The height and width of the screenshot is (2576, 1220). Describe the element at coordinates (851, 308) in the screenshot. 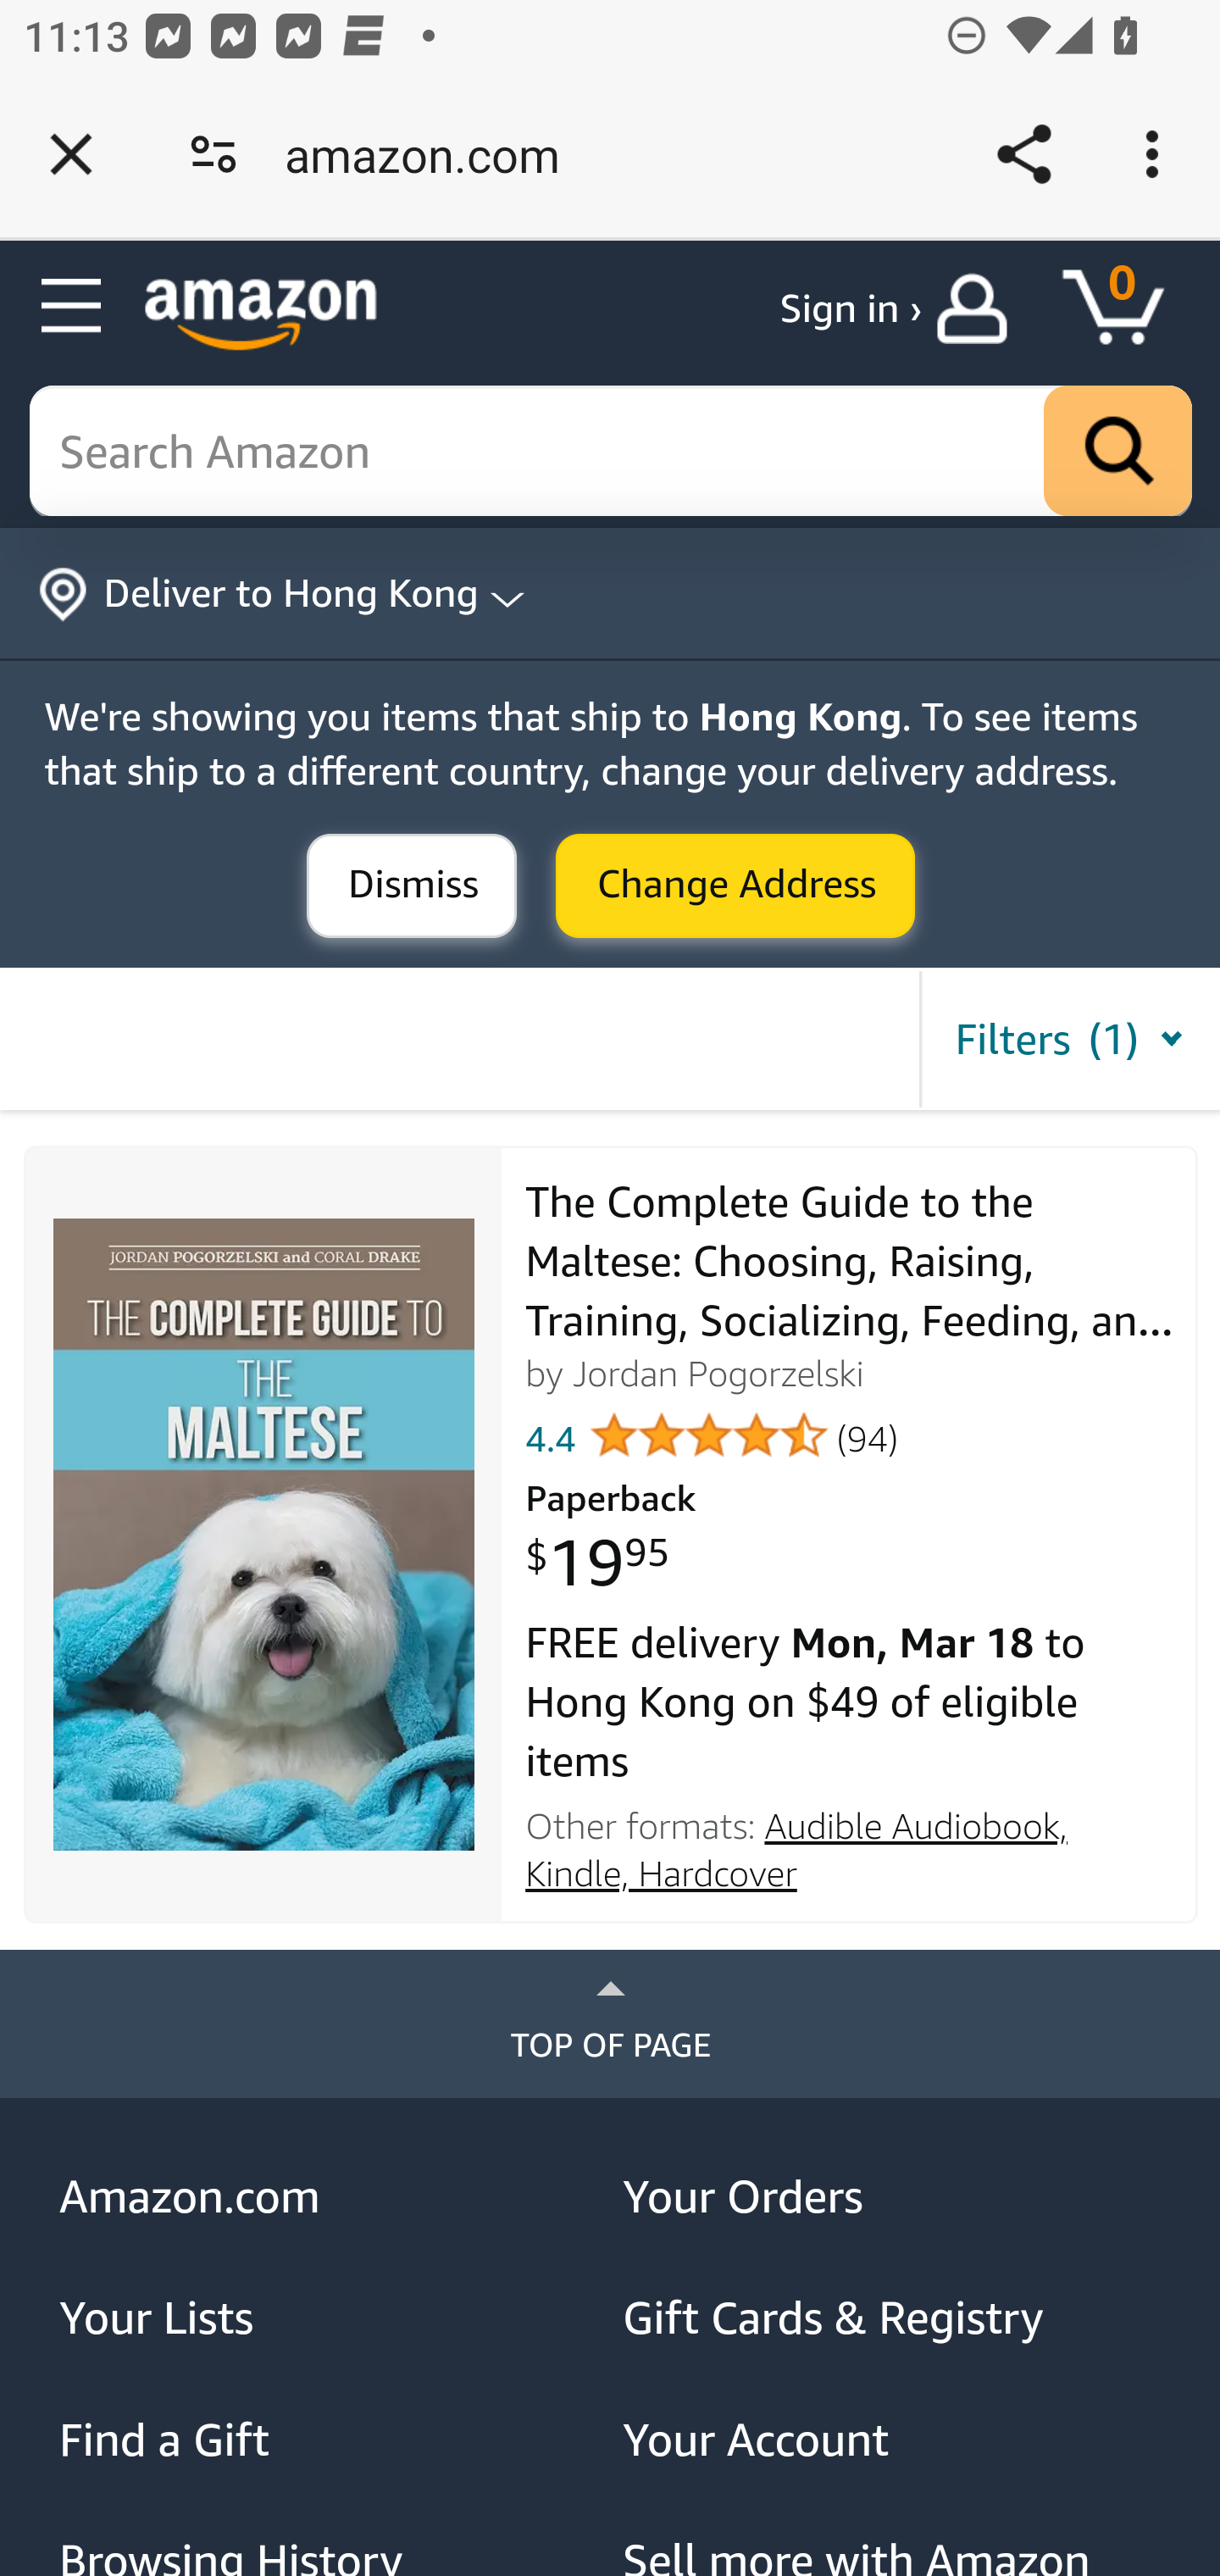

I see `Sign in ›` at that location.